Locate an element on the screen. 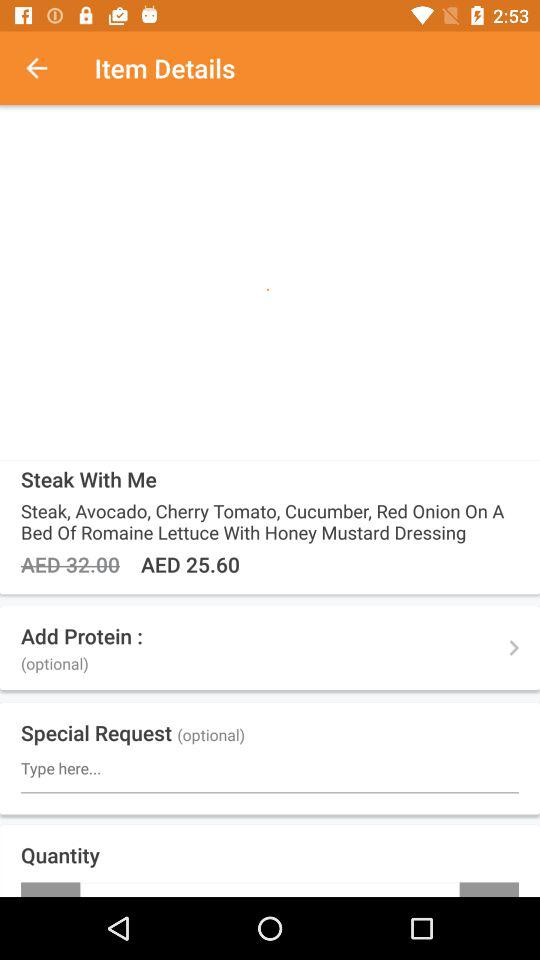 This screenshot has width=540, height=960. click the item next to item details is located at coordinates (47, 68).